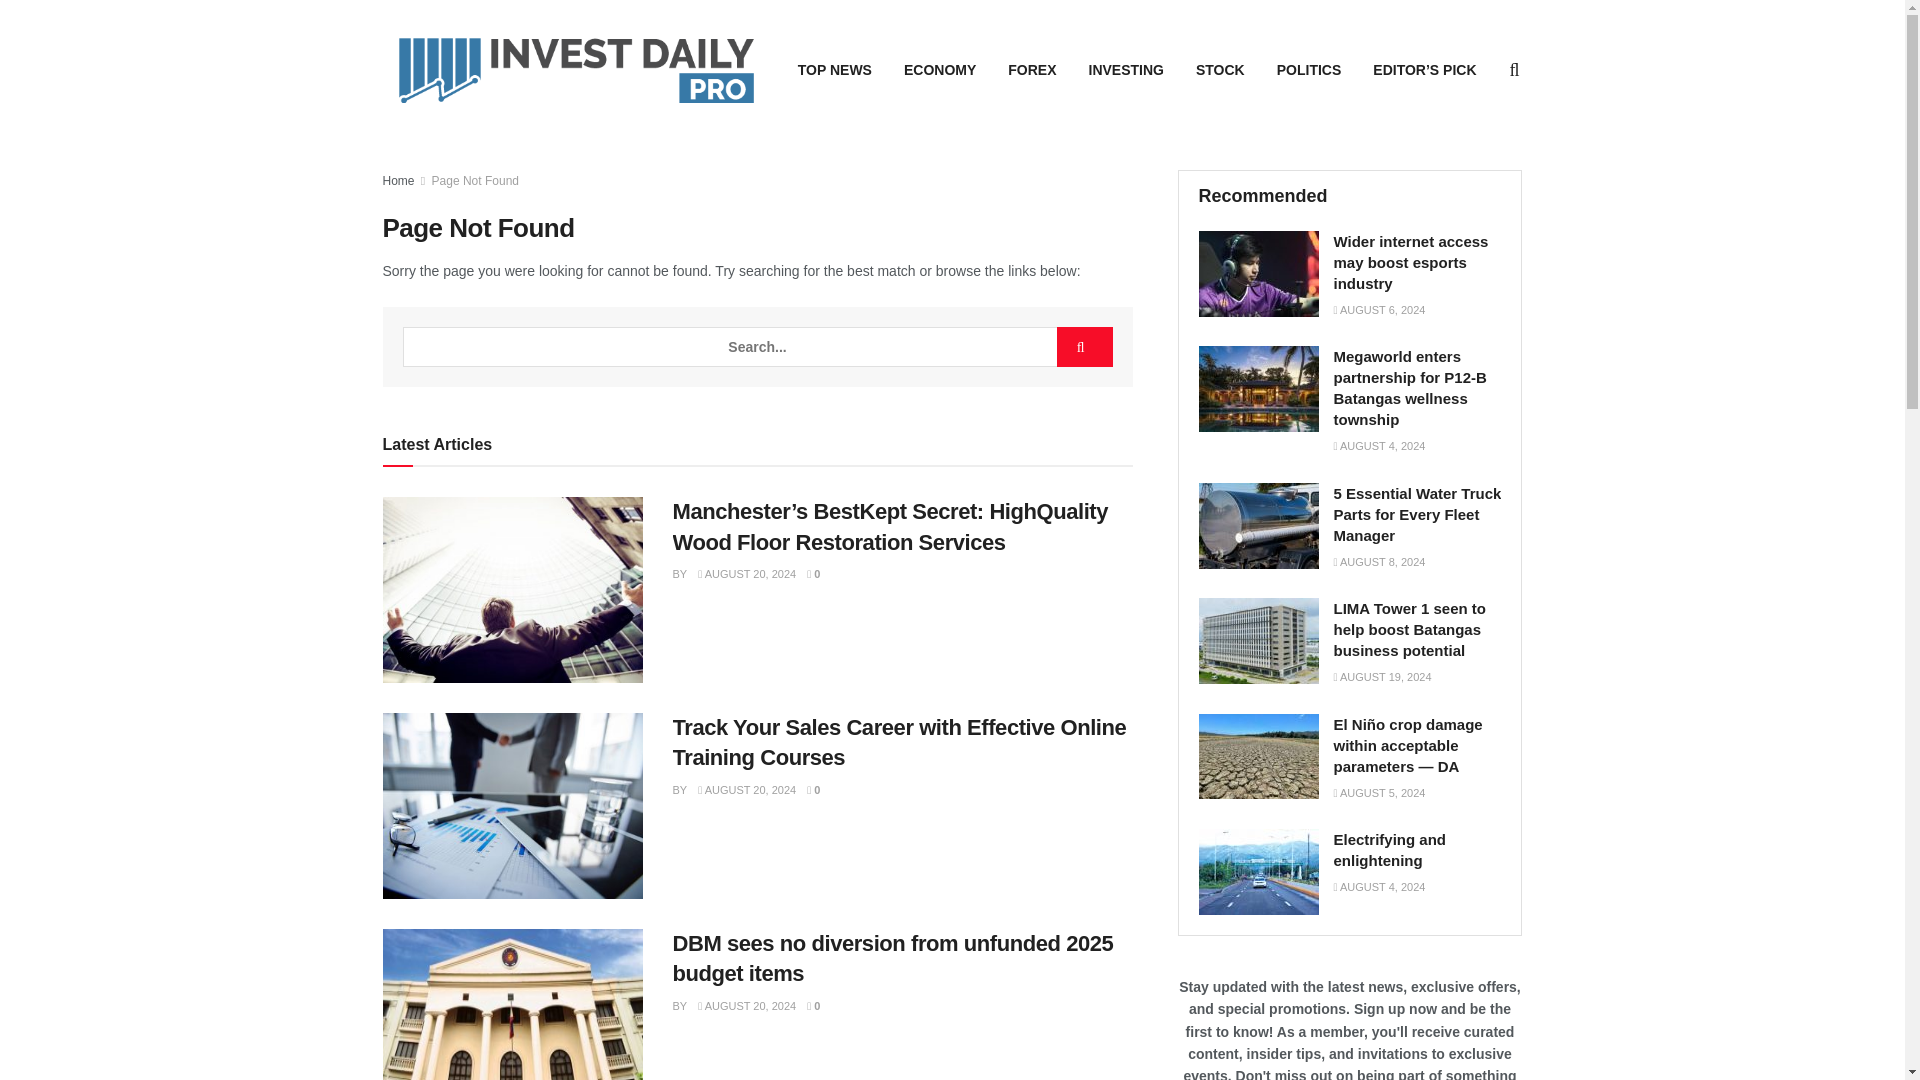 The image size is (1920, 1080). Describe the element at coordinates (1220, 70) in the screenshot. I see `STOCK` at that location.